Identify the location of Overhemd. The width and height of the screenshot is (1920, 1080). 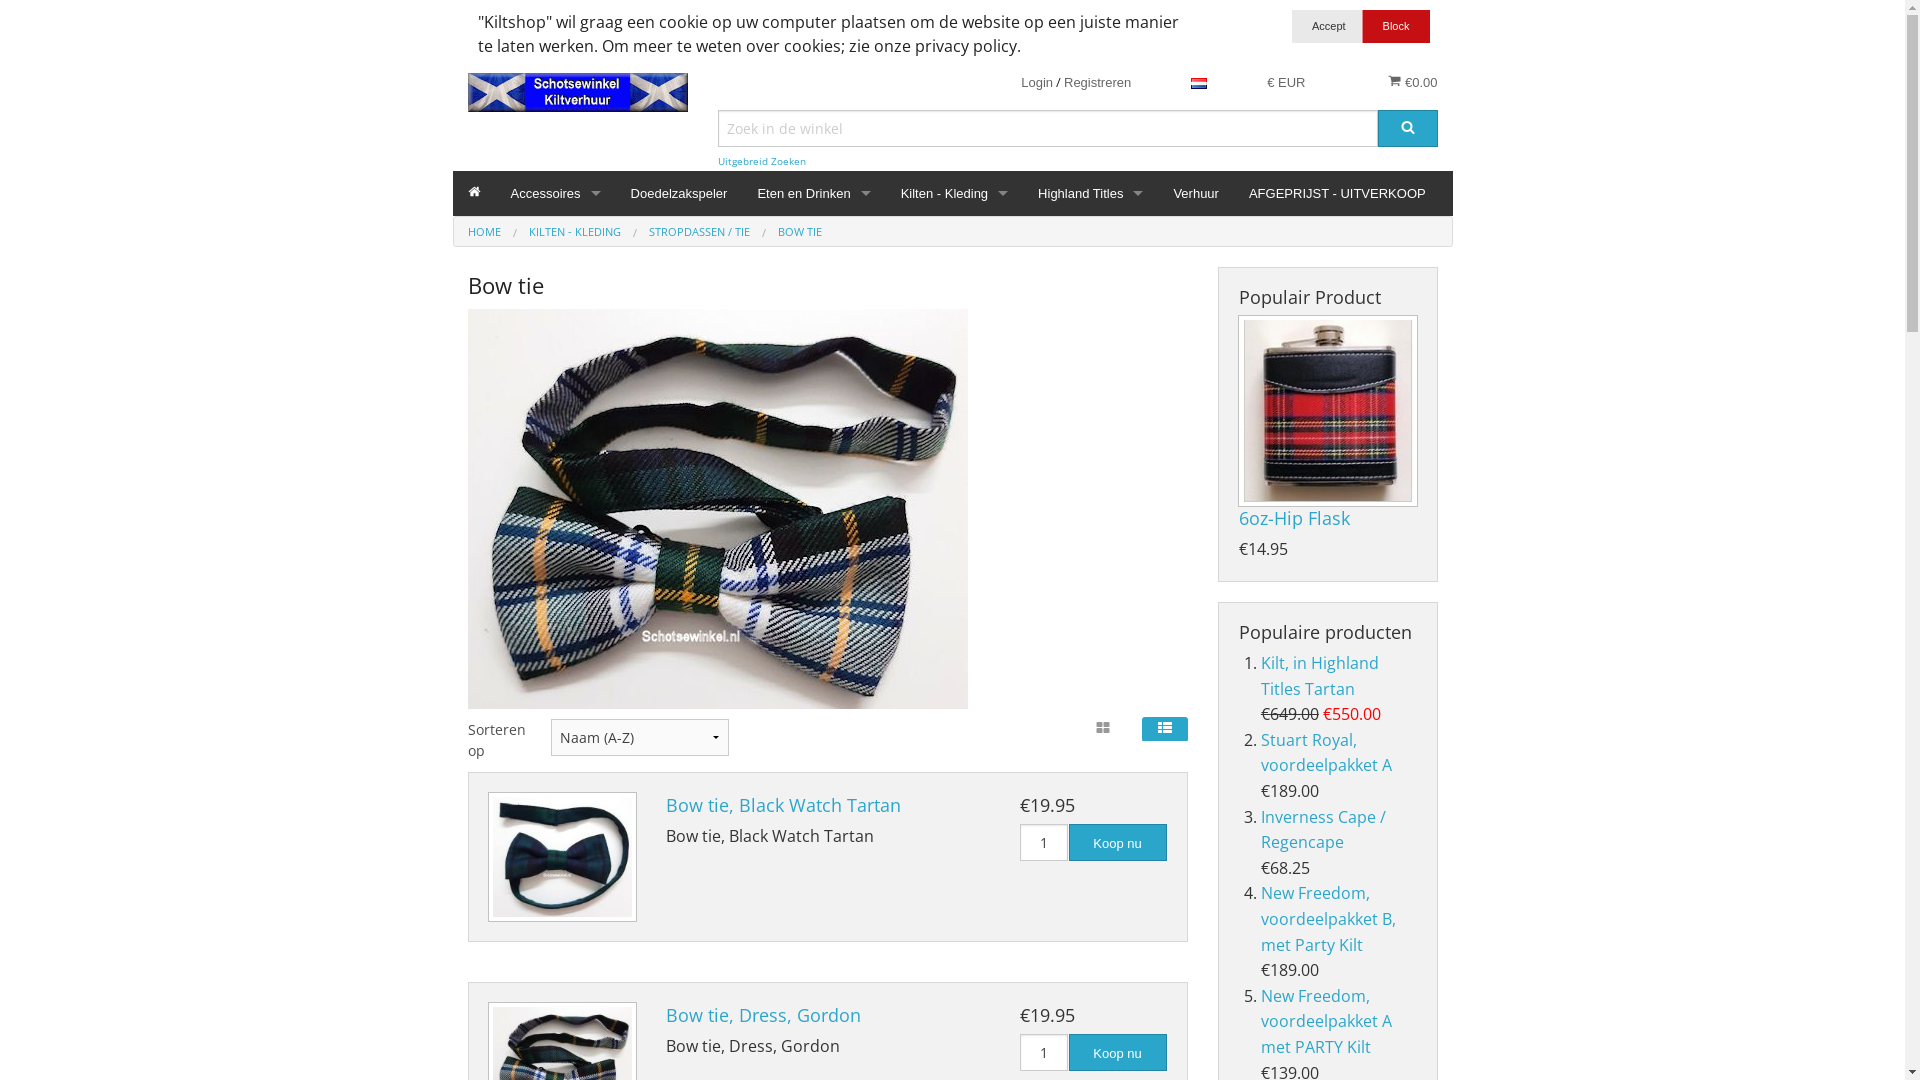
(954, 624).